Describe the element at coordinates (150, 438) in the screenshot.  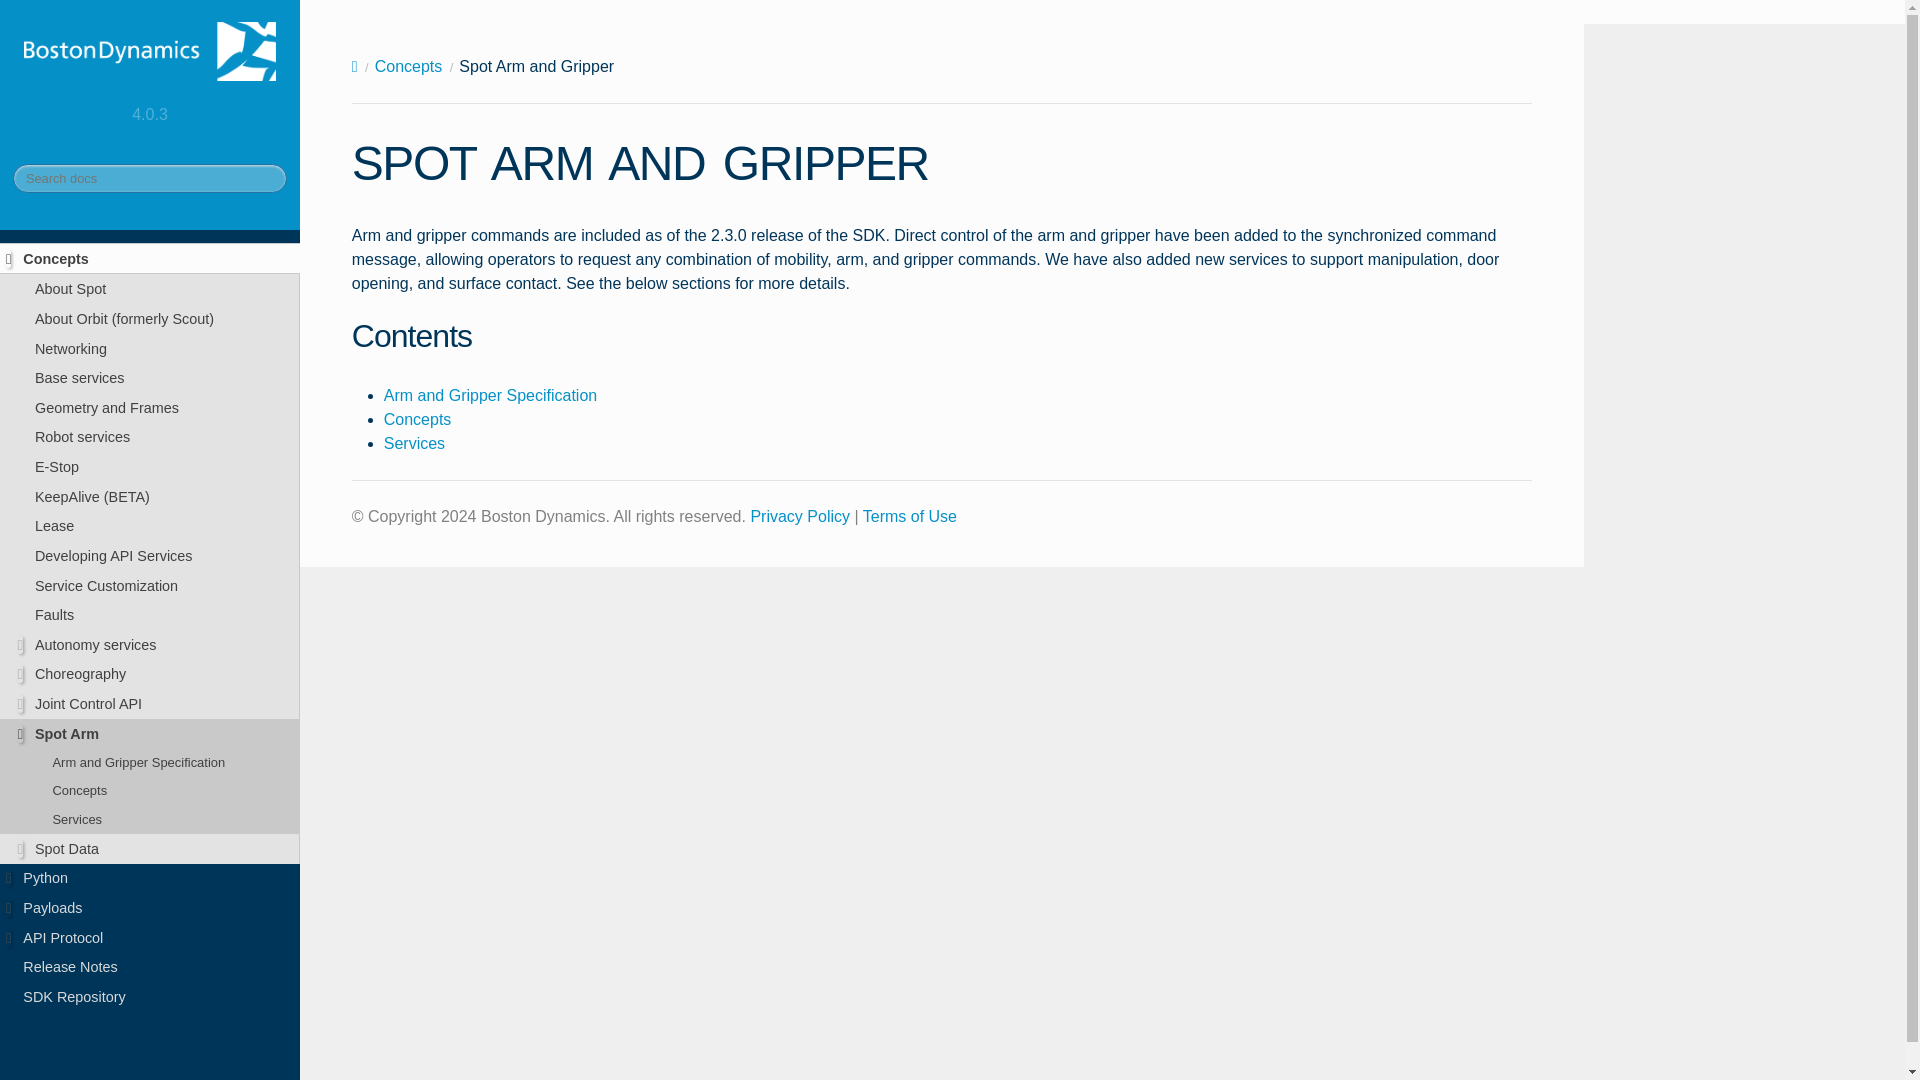
I see `Robot services` at that location.